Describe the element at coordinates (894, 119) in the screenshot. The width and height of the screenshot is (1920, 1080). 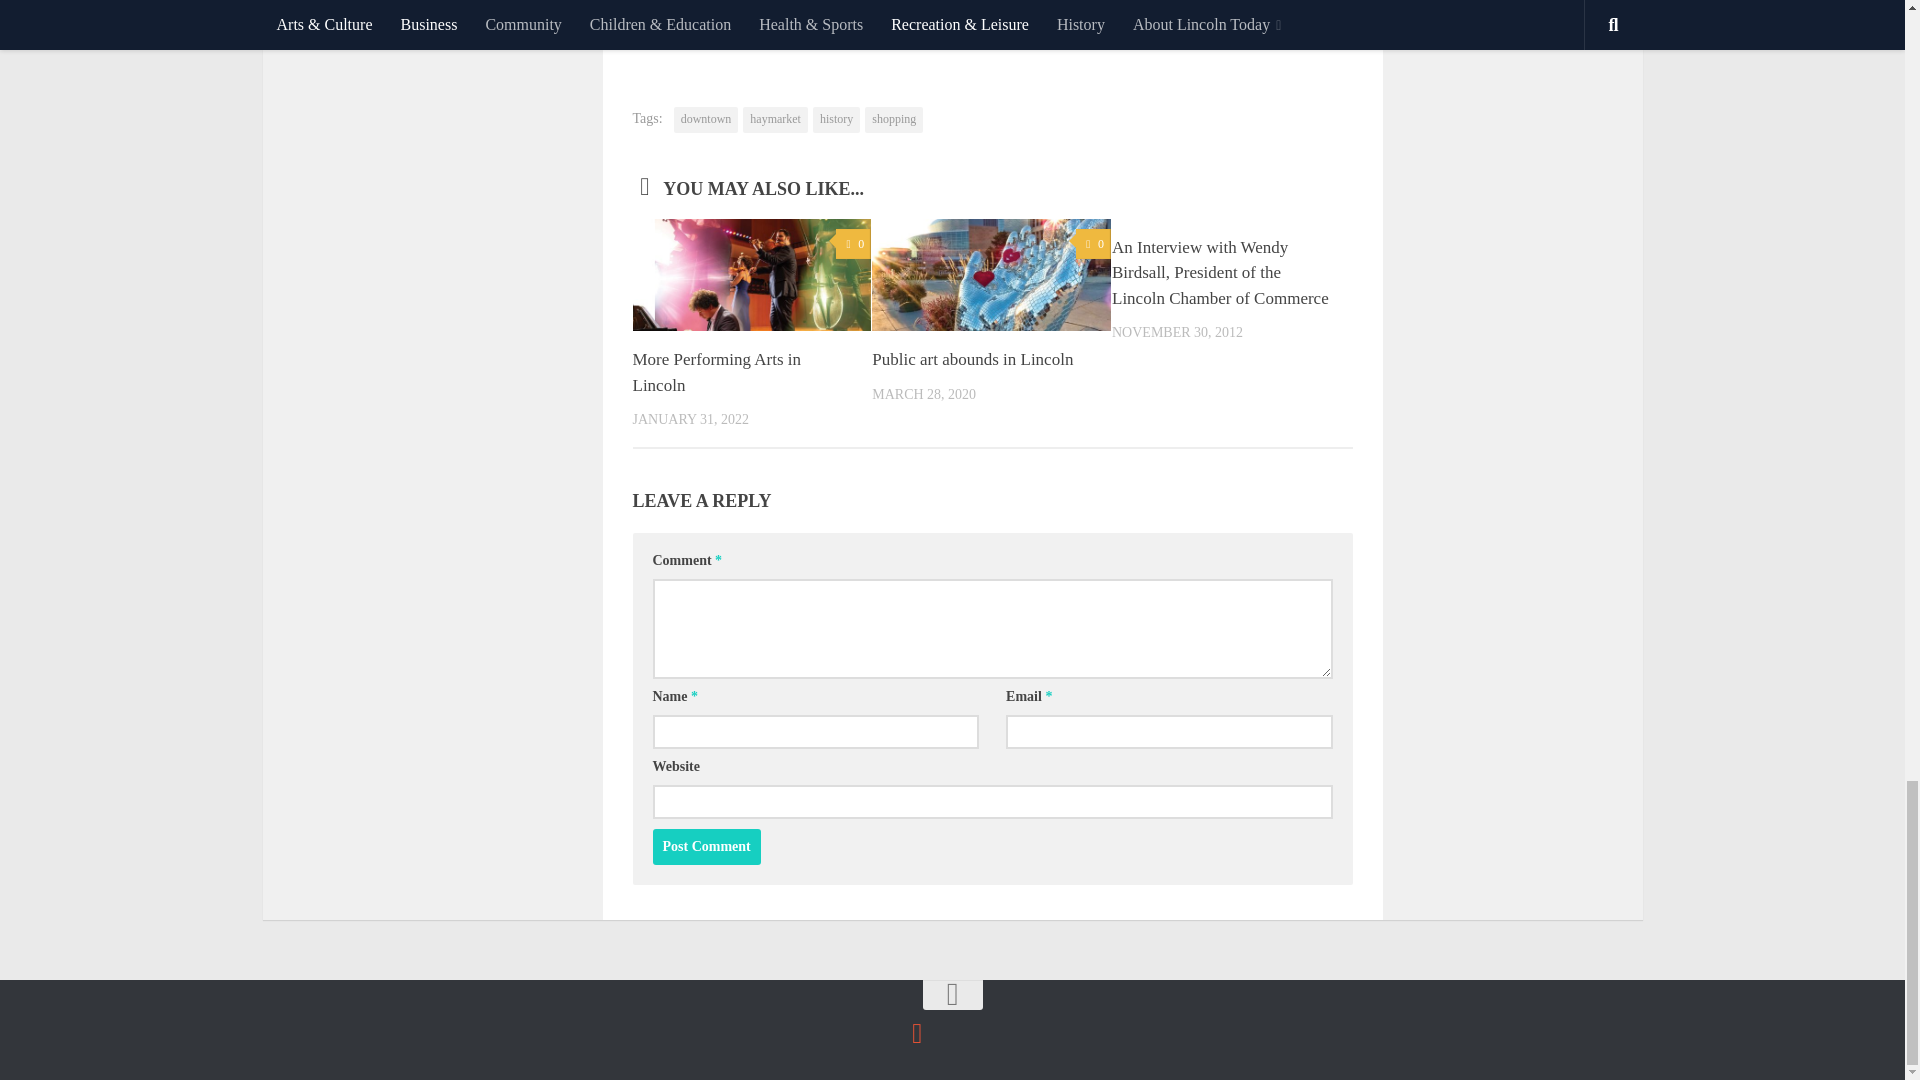
I see `shopping` at that location.